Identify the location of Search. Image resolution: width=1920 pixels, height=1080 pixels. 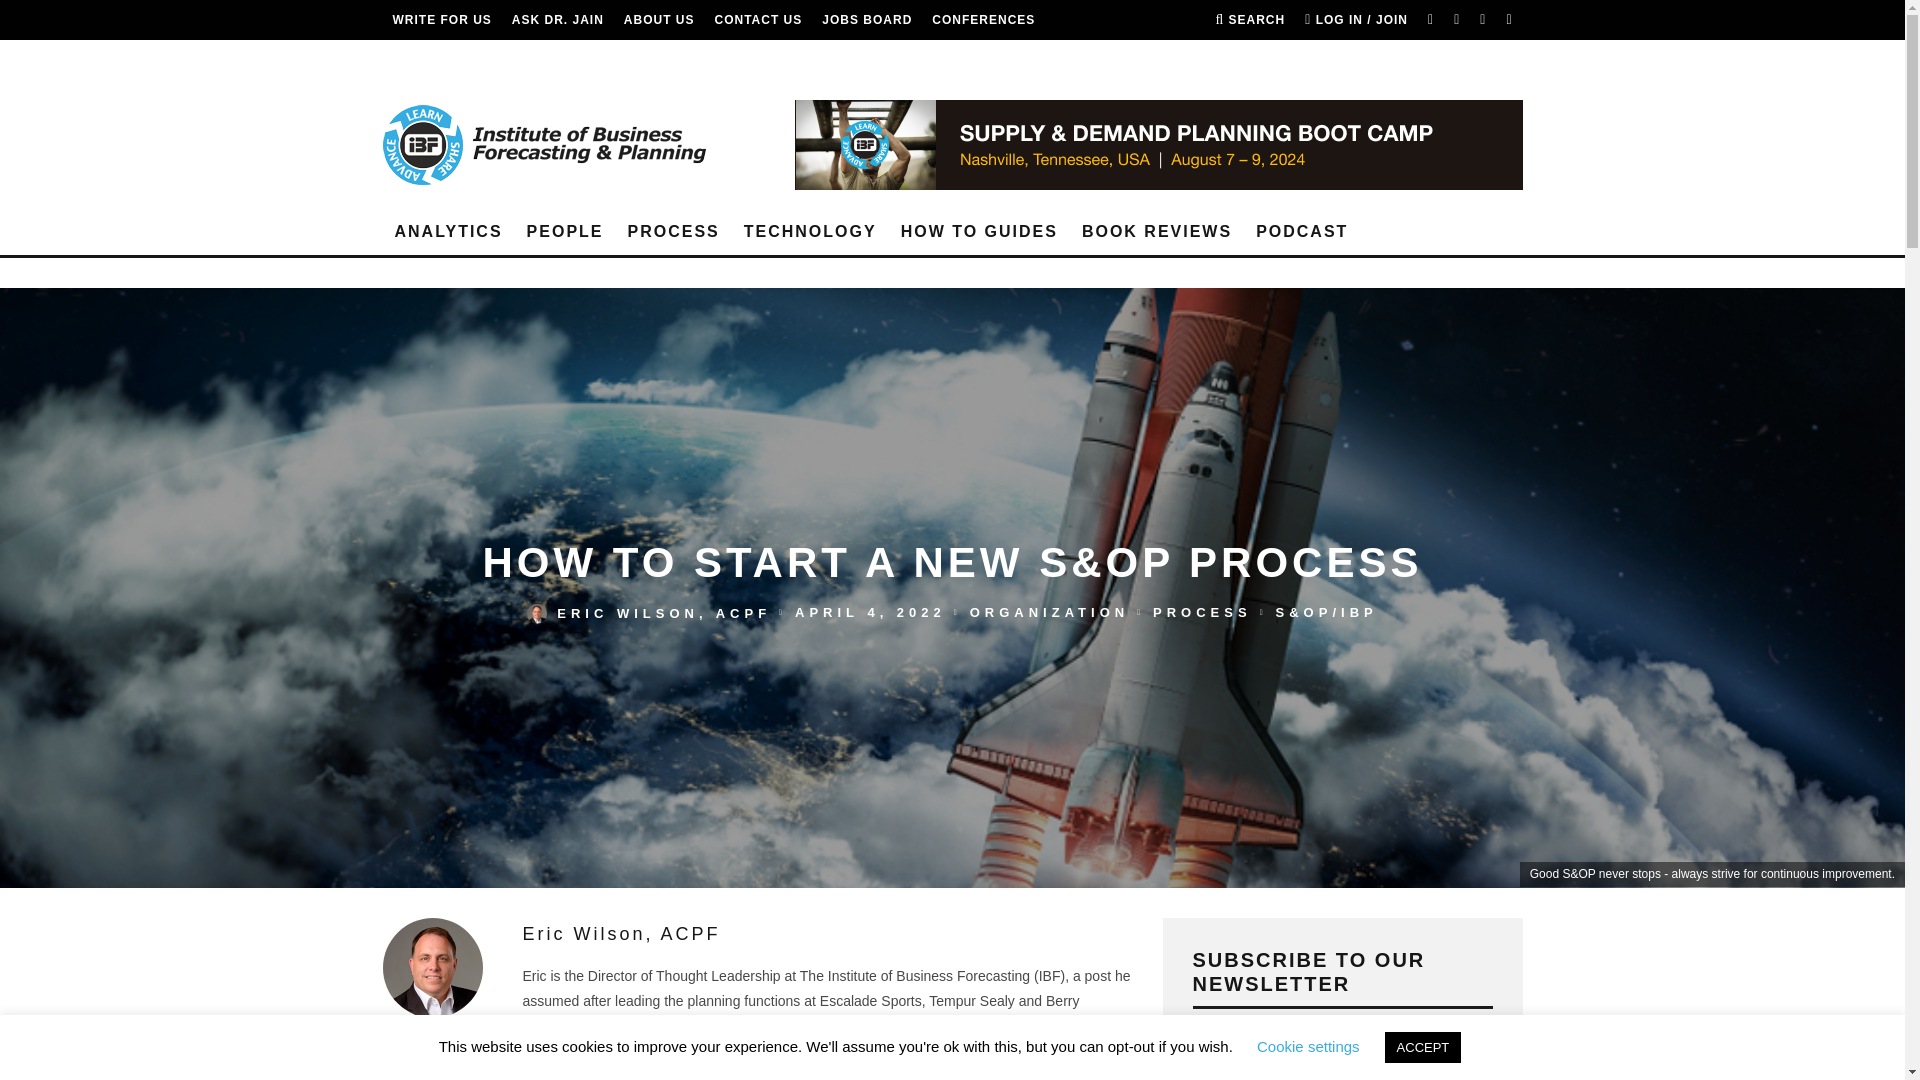
(1250, 20).